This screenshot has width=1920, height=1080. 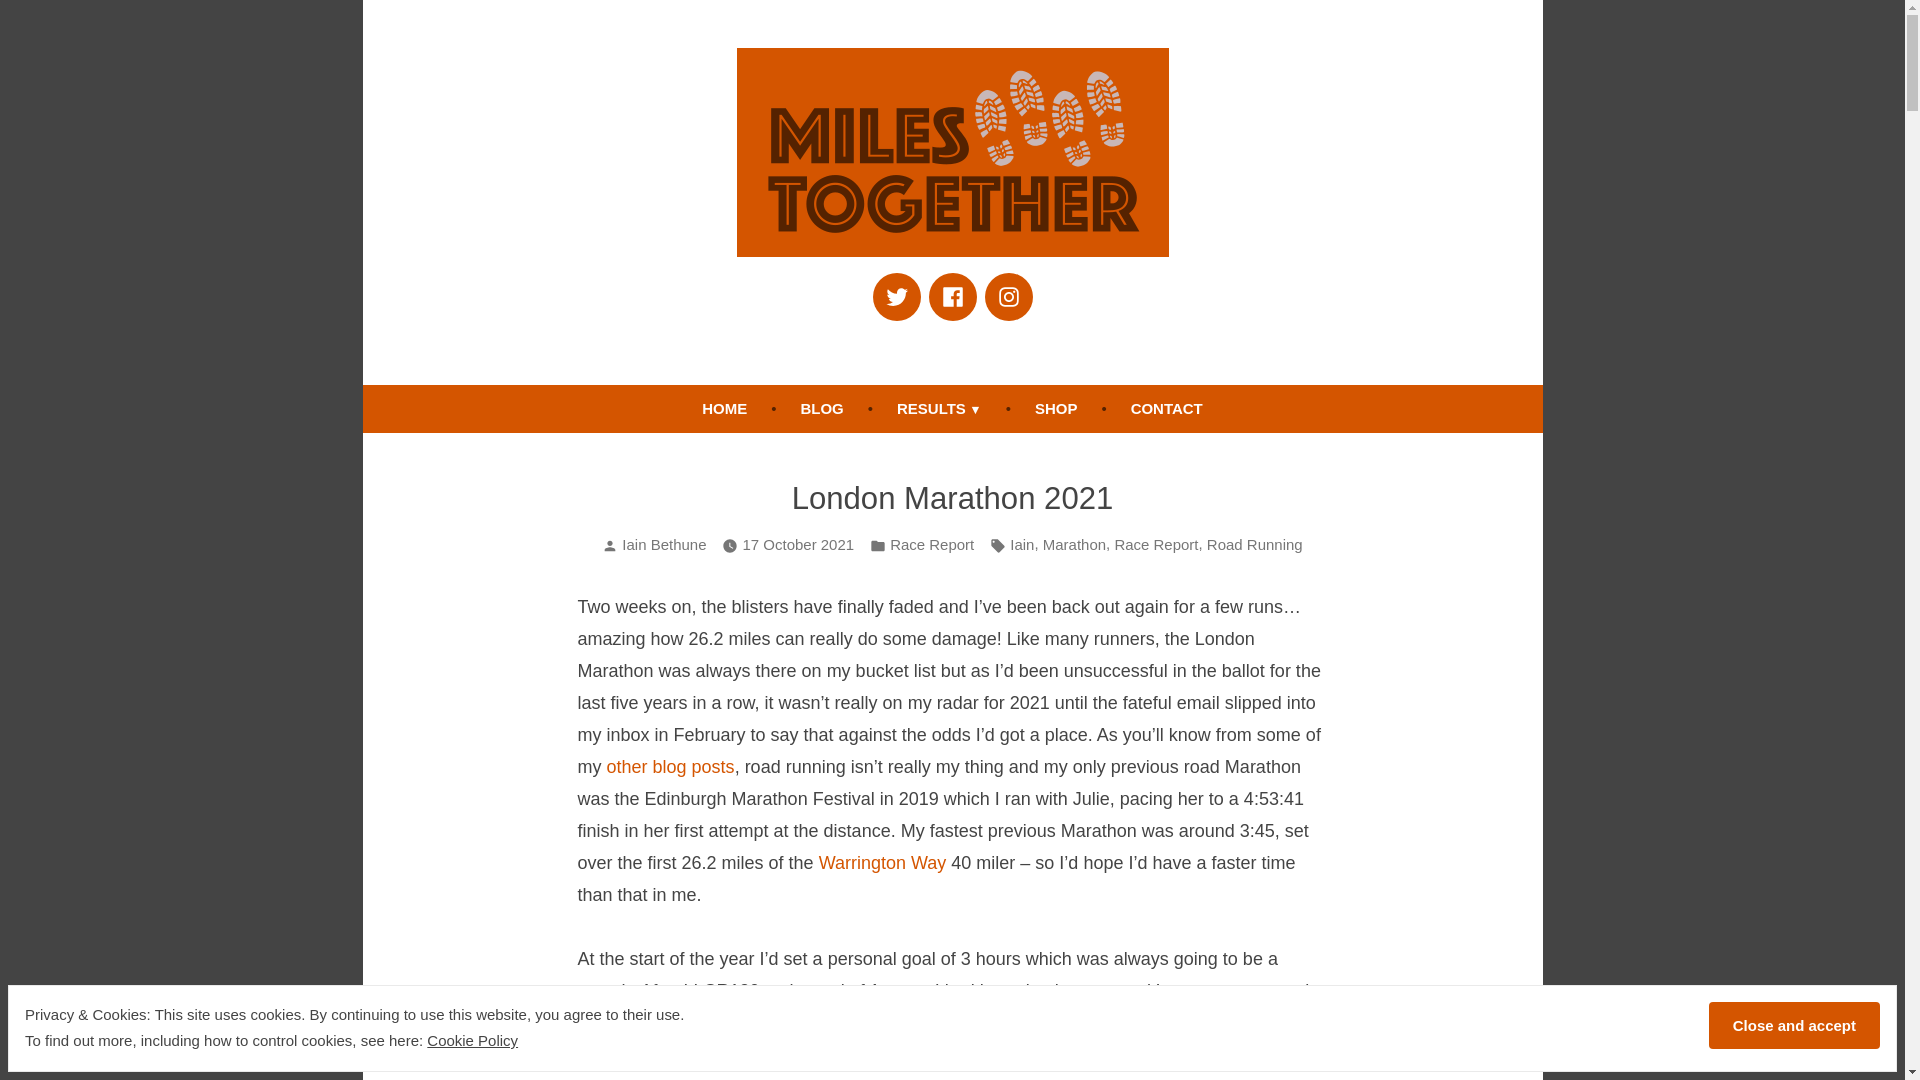 What do you see at coordinates (1008, 296) in the screenshot?
I see `Instagram` at bounding box center [1008, 296].